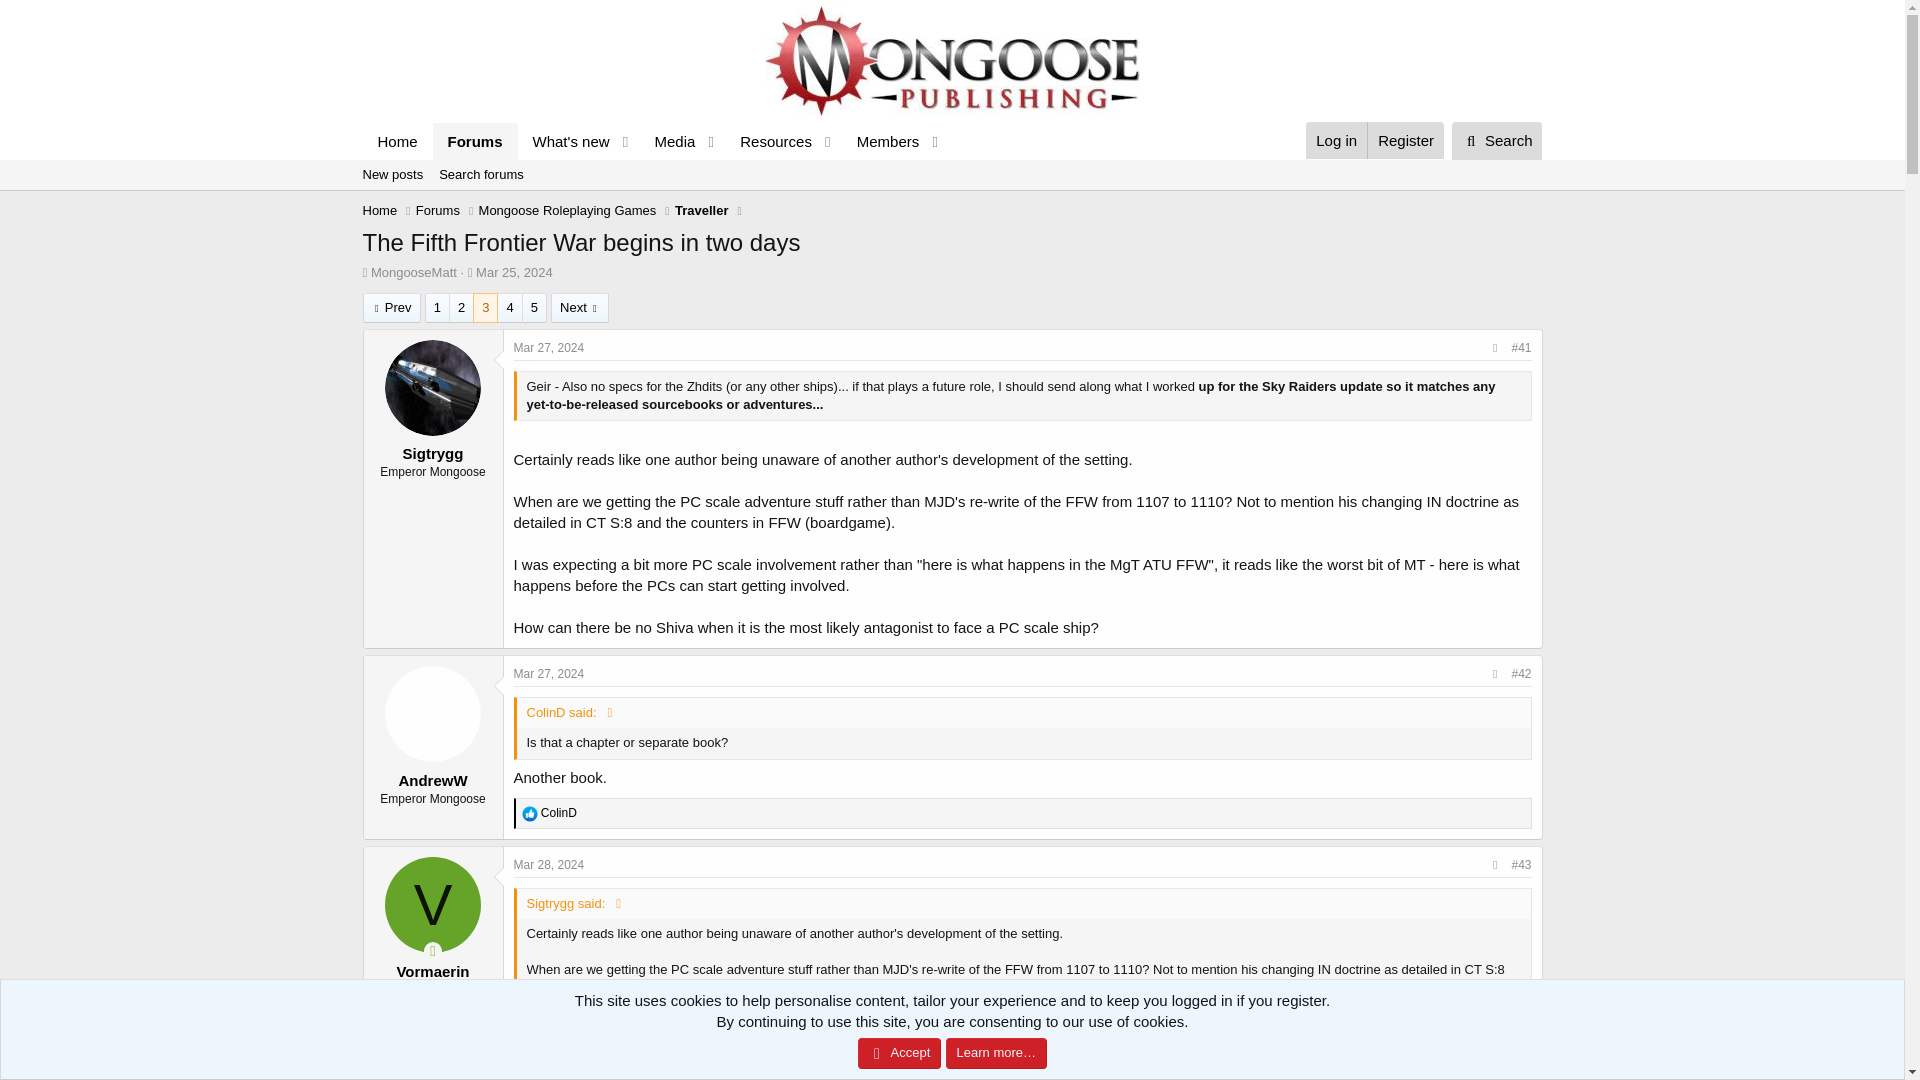 Image resolution: width=1920 pixels, height=1080 pixels. What do you see at coordinates (1405, 140) in the screenshot?
I see `New posts` at bounding box center [1405, 140].